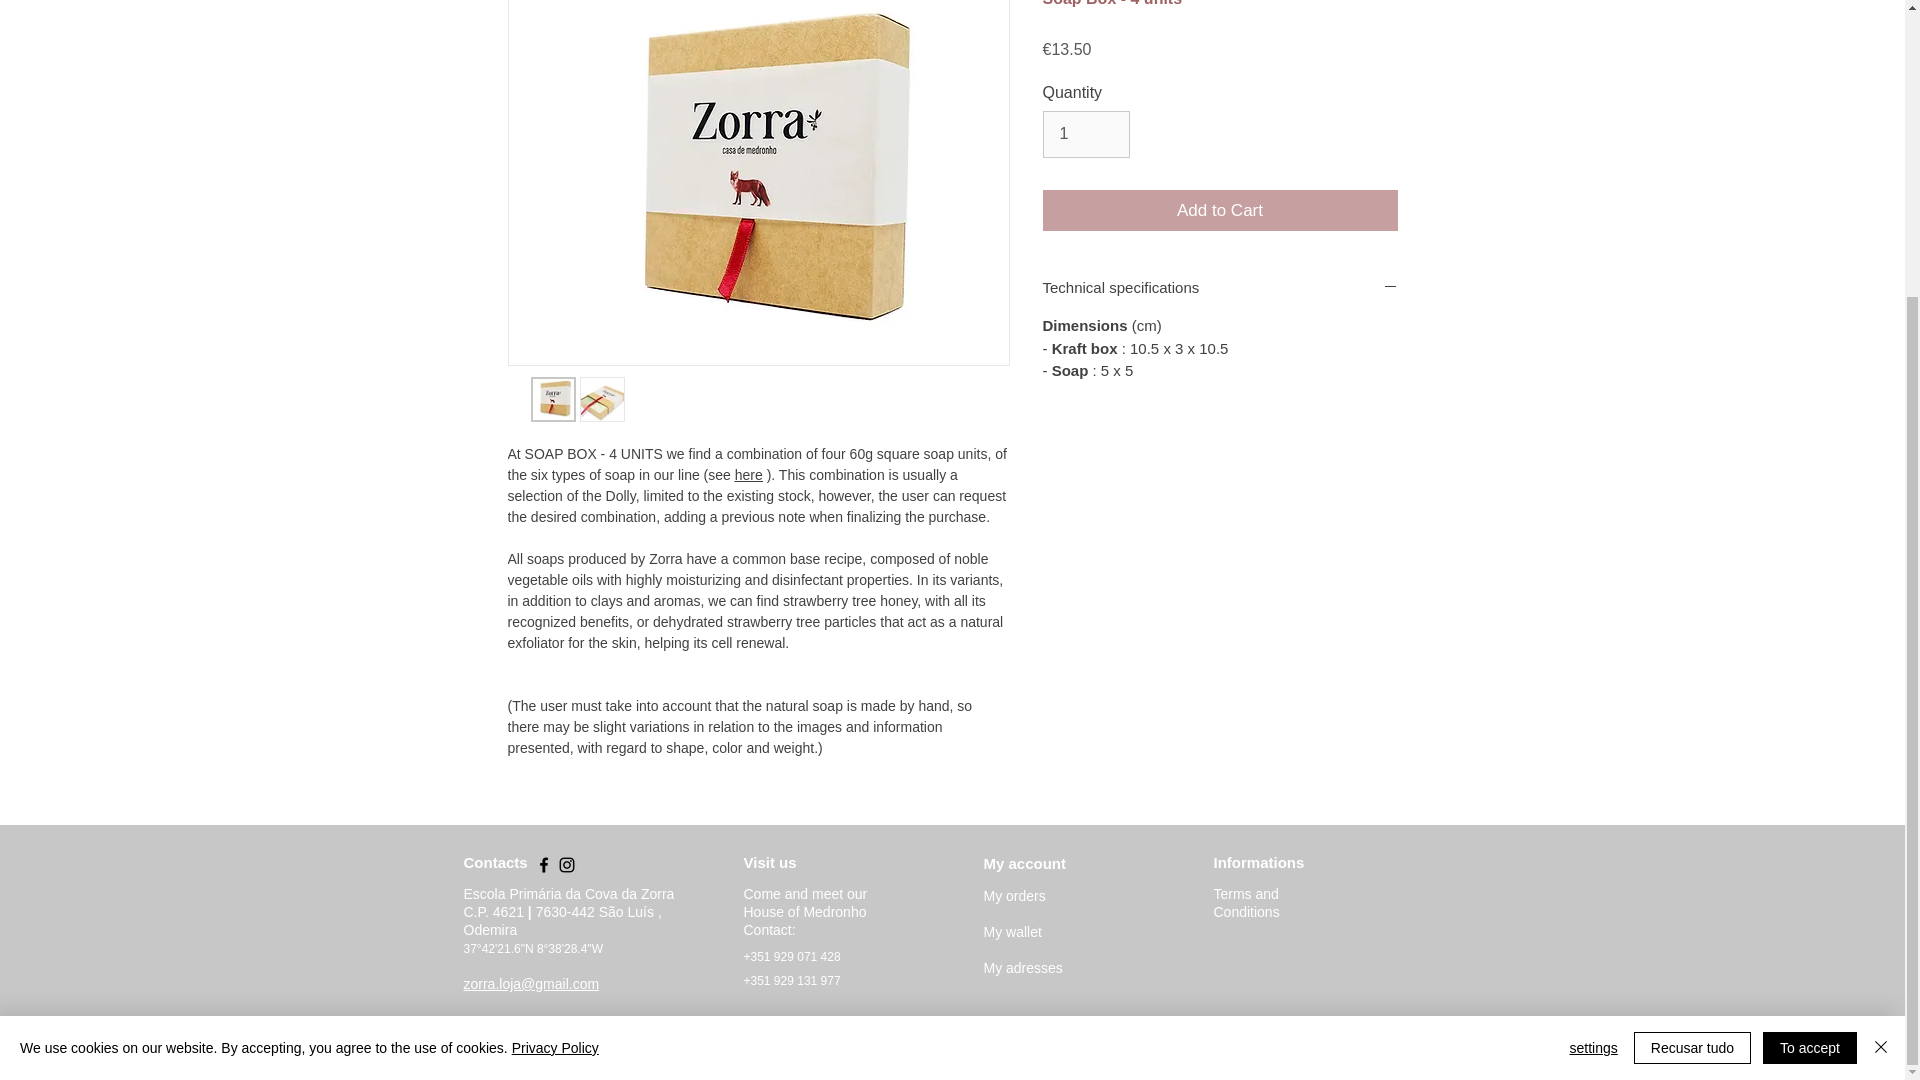 Image resolution: width=1920 pixels, height=1080 pixels. What do you see at coordinates (1085, 134) in the screenshot?
I see `1` at bounding box center [1085, 134].